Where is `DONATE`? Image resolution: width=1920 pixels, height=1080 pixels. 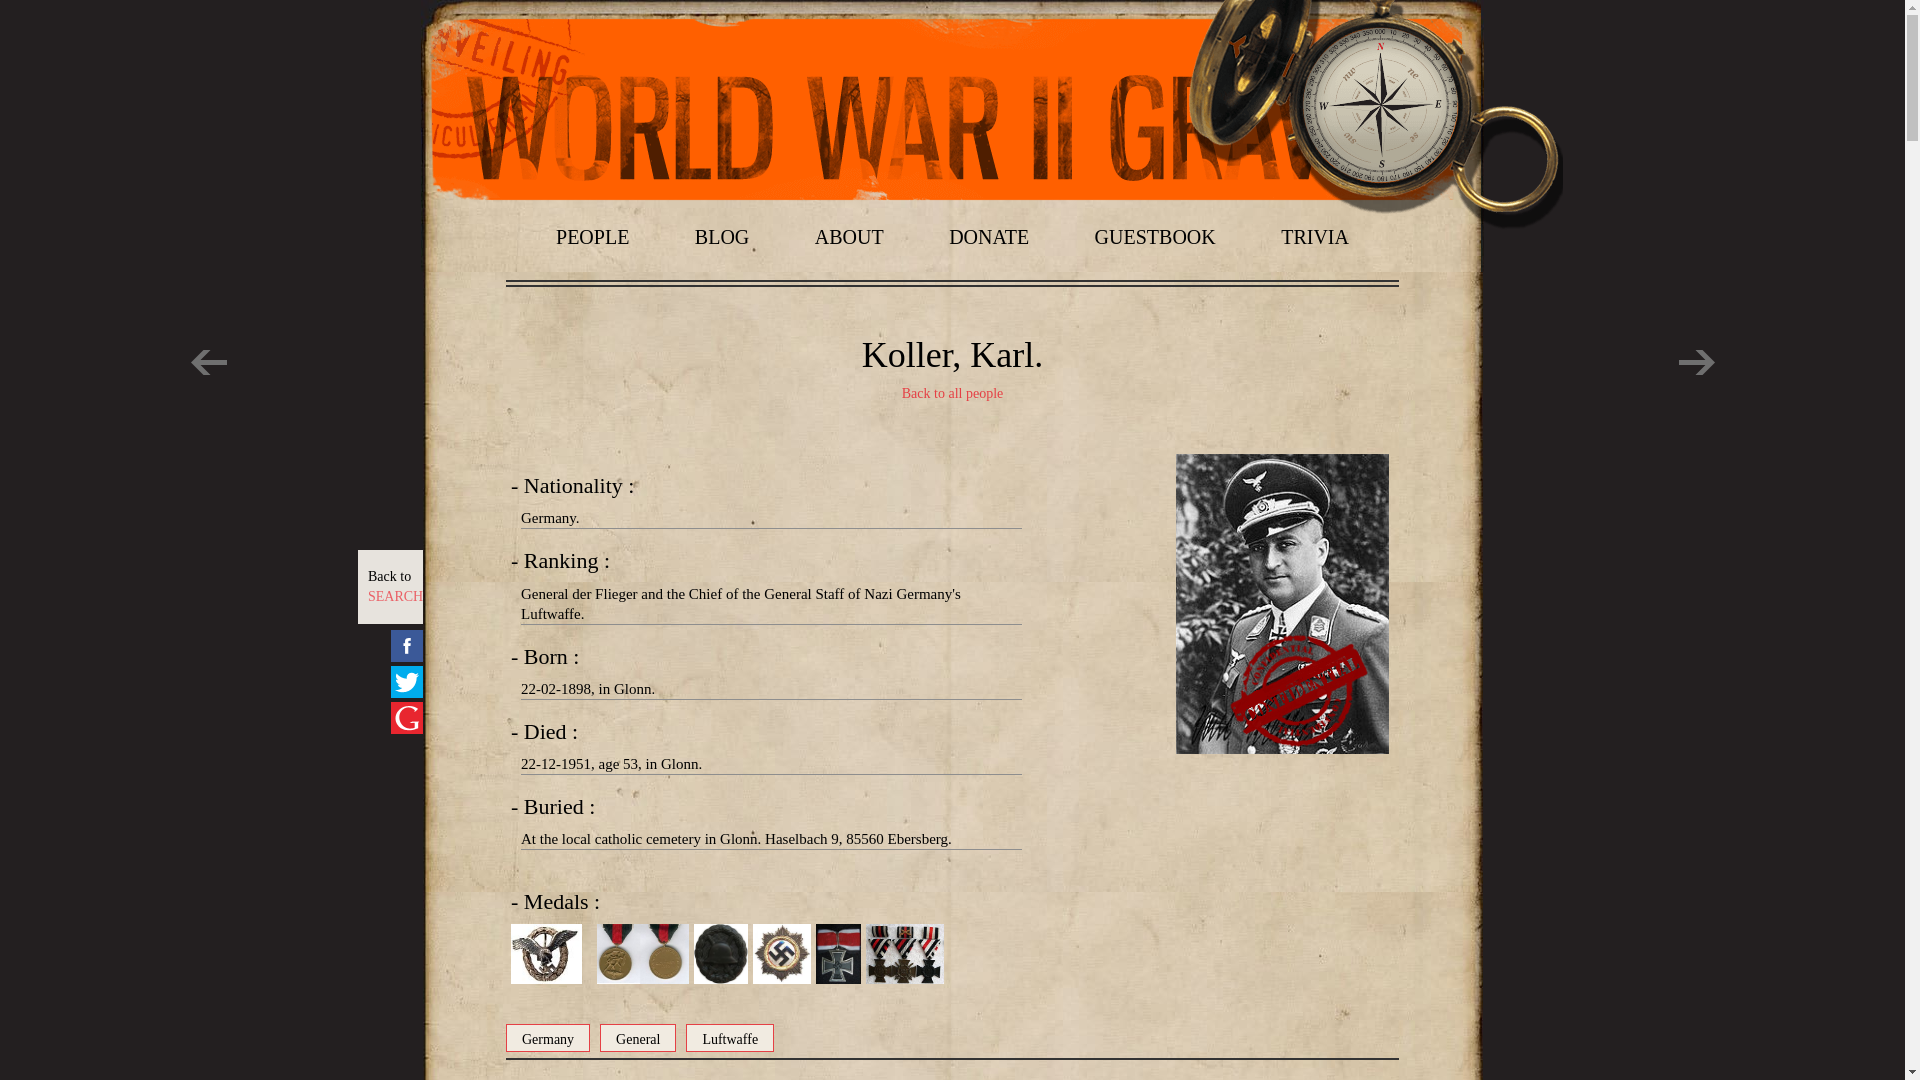 DONATE is located at coordinates (988, 236).